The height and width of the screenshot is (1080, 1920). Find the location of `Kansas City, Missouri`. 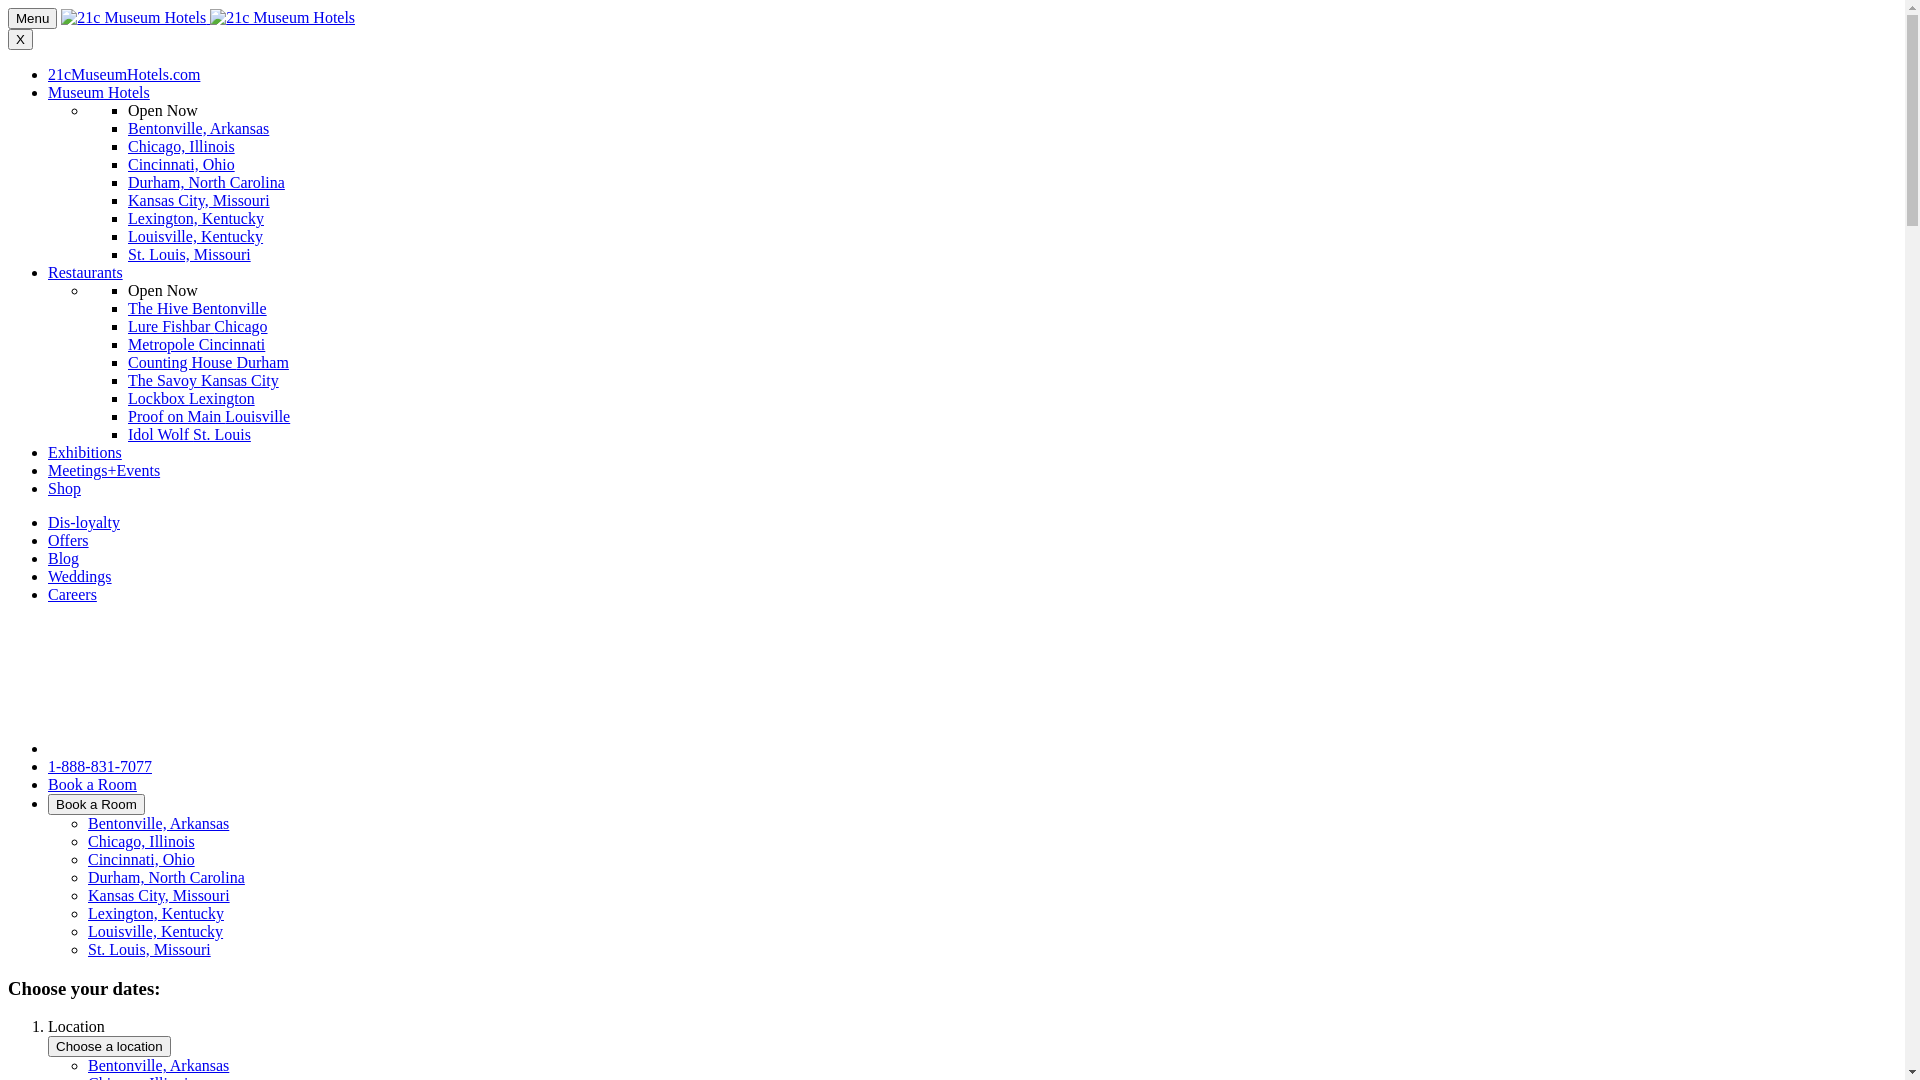

Kansas City, Missouri is located at coordinates (159, 896).